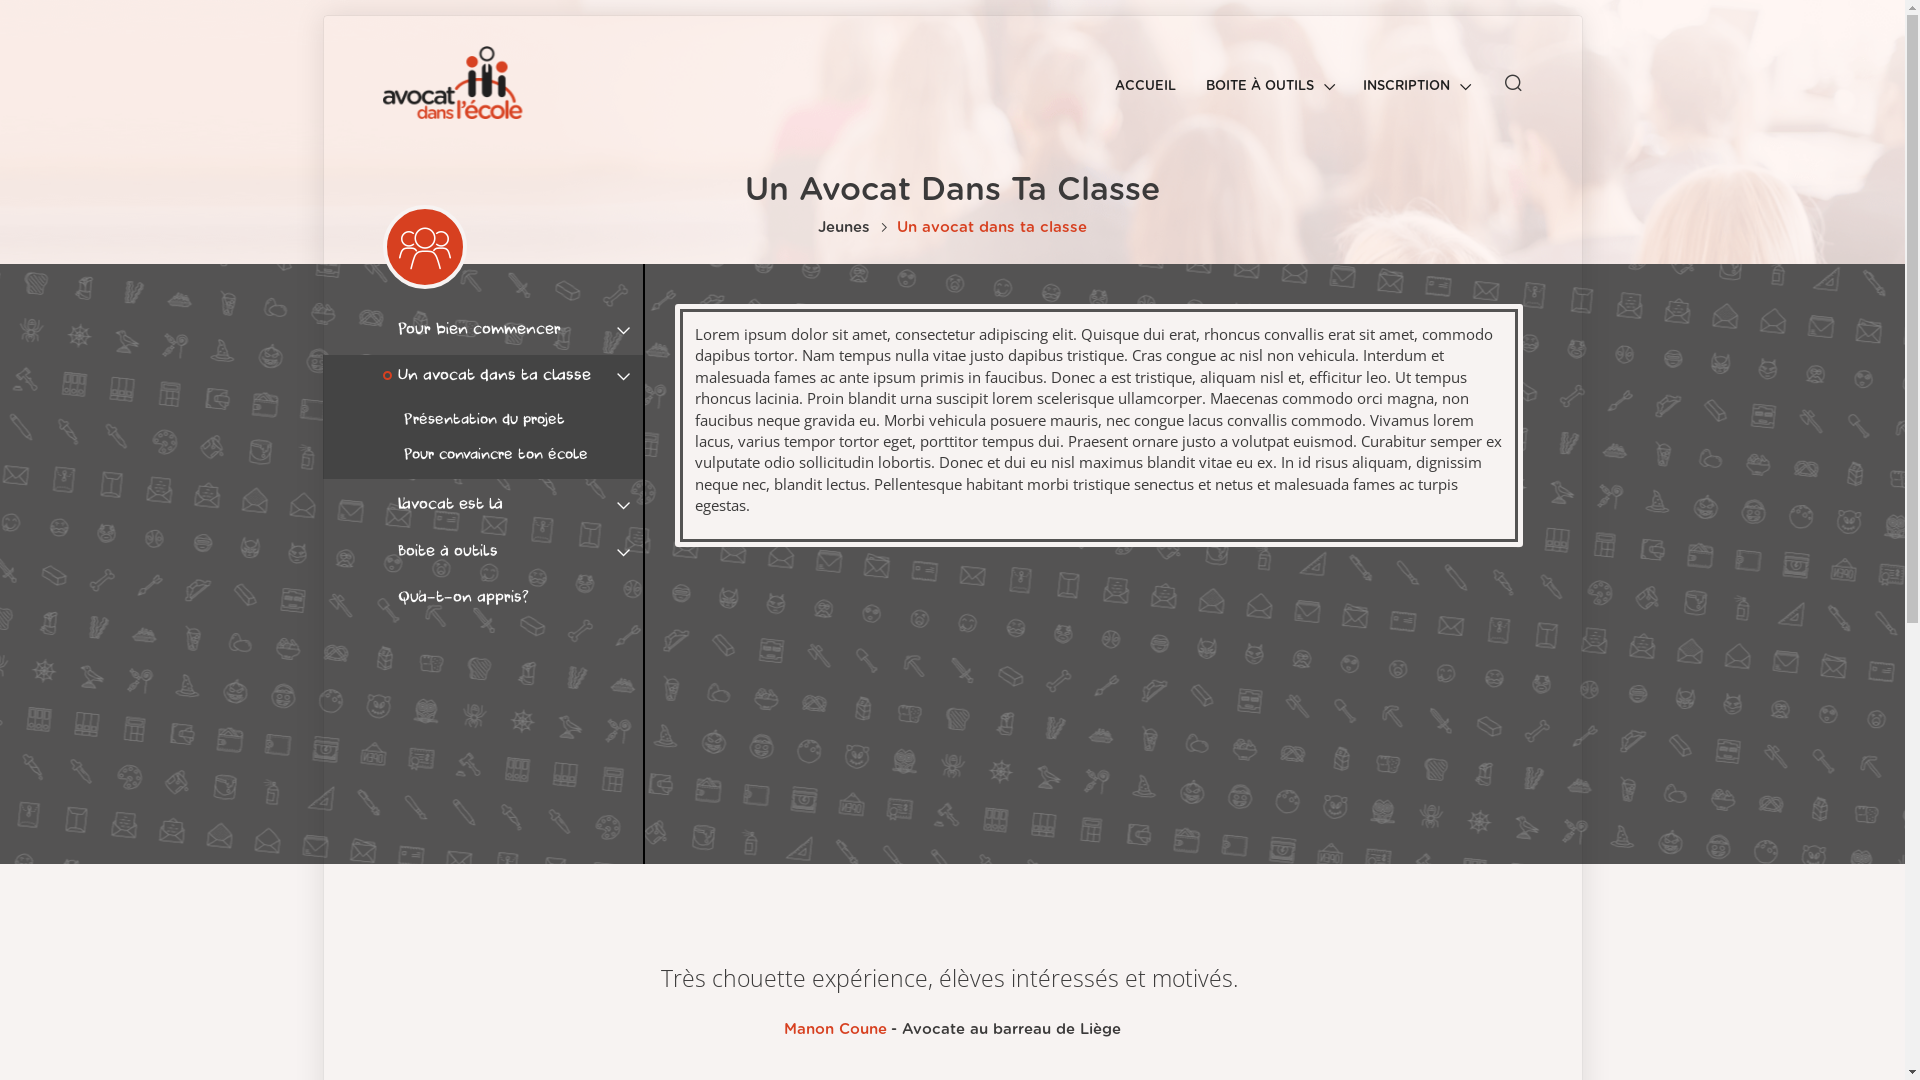 The width and height of the screenshot is (1920, 1080). I want to click on Un avocat dans ta classe, so click(512, 376).